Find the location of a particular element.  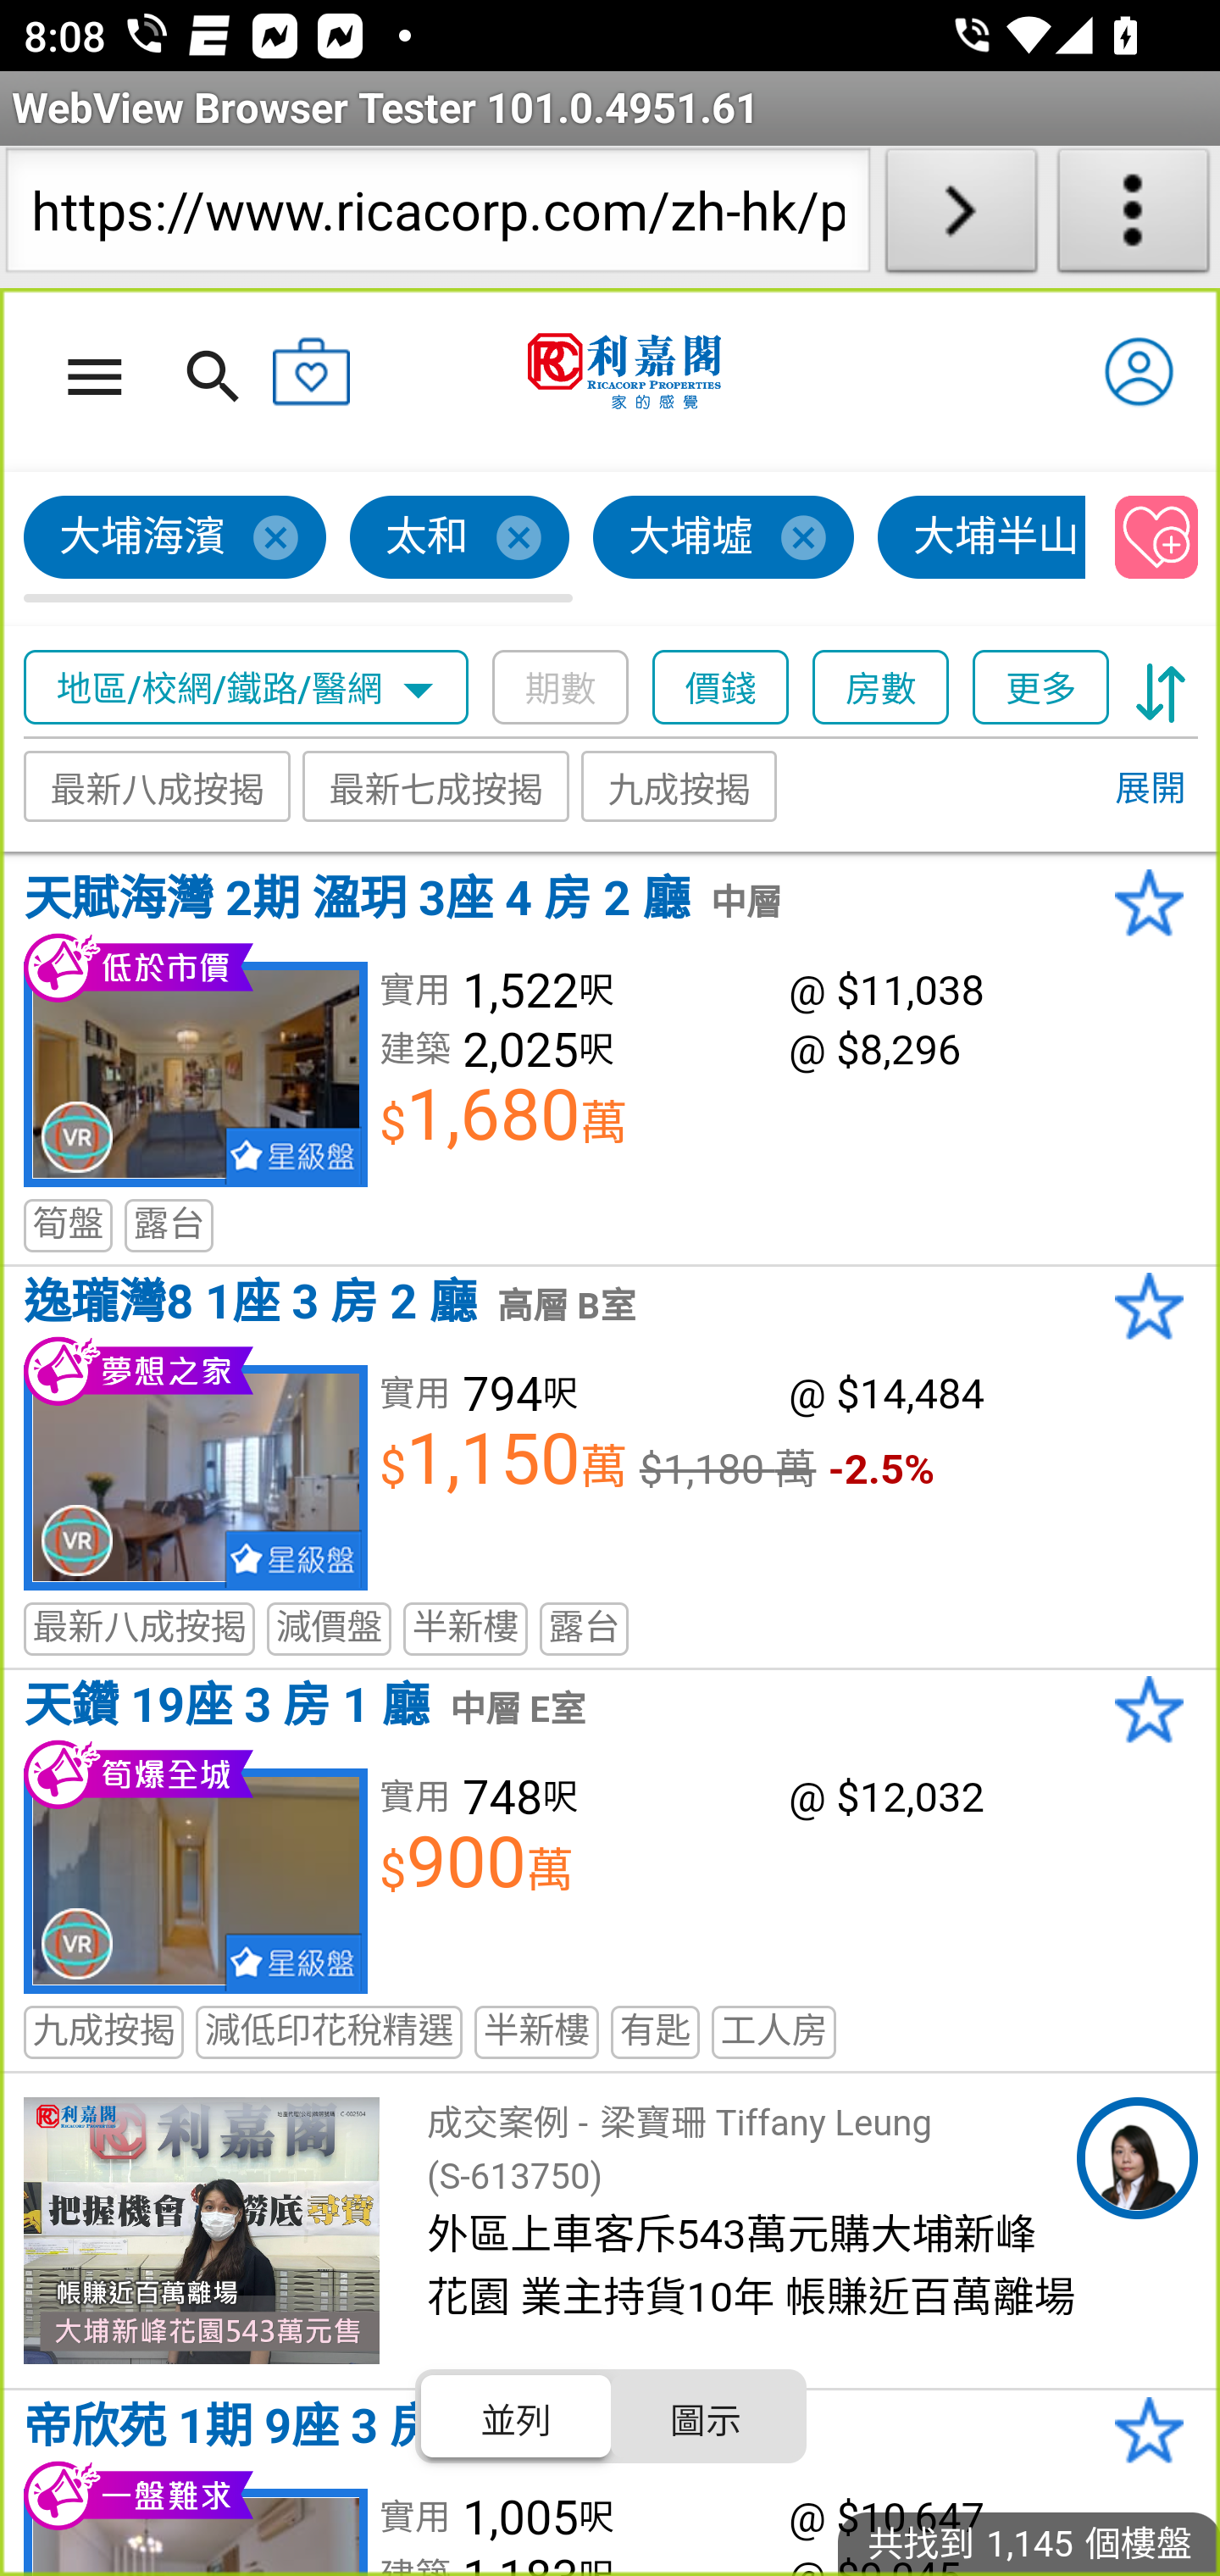

Tiffany Leung is located at coordinates (1137, 2158).